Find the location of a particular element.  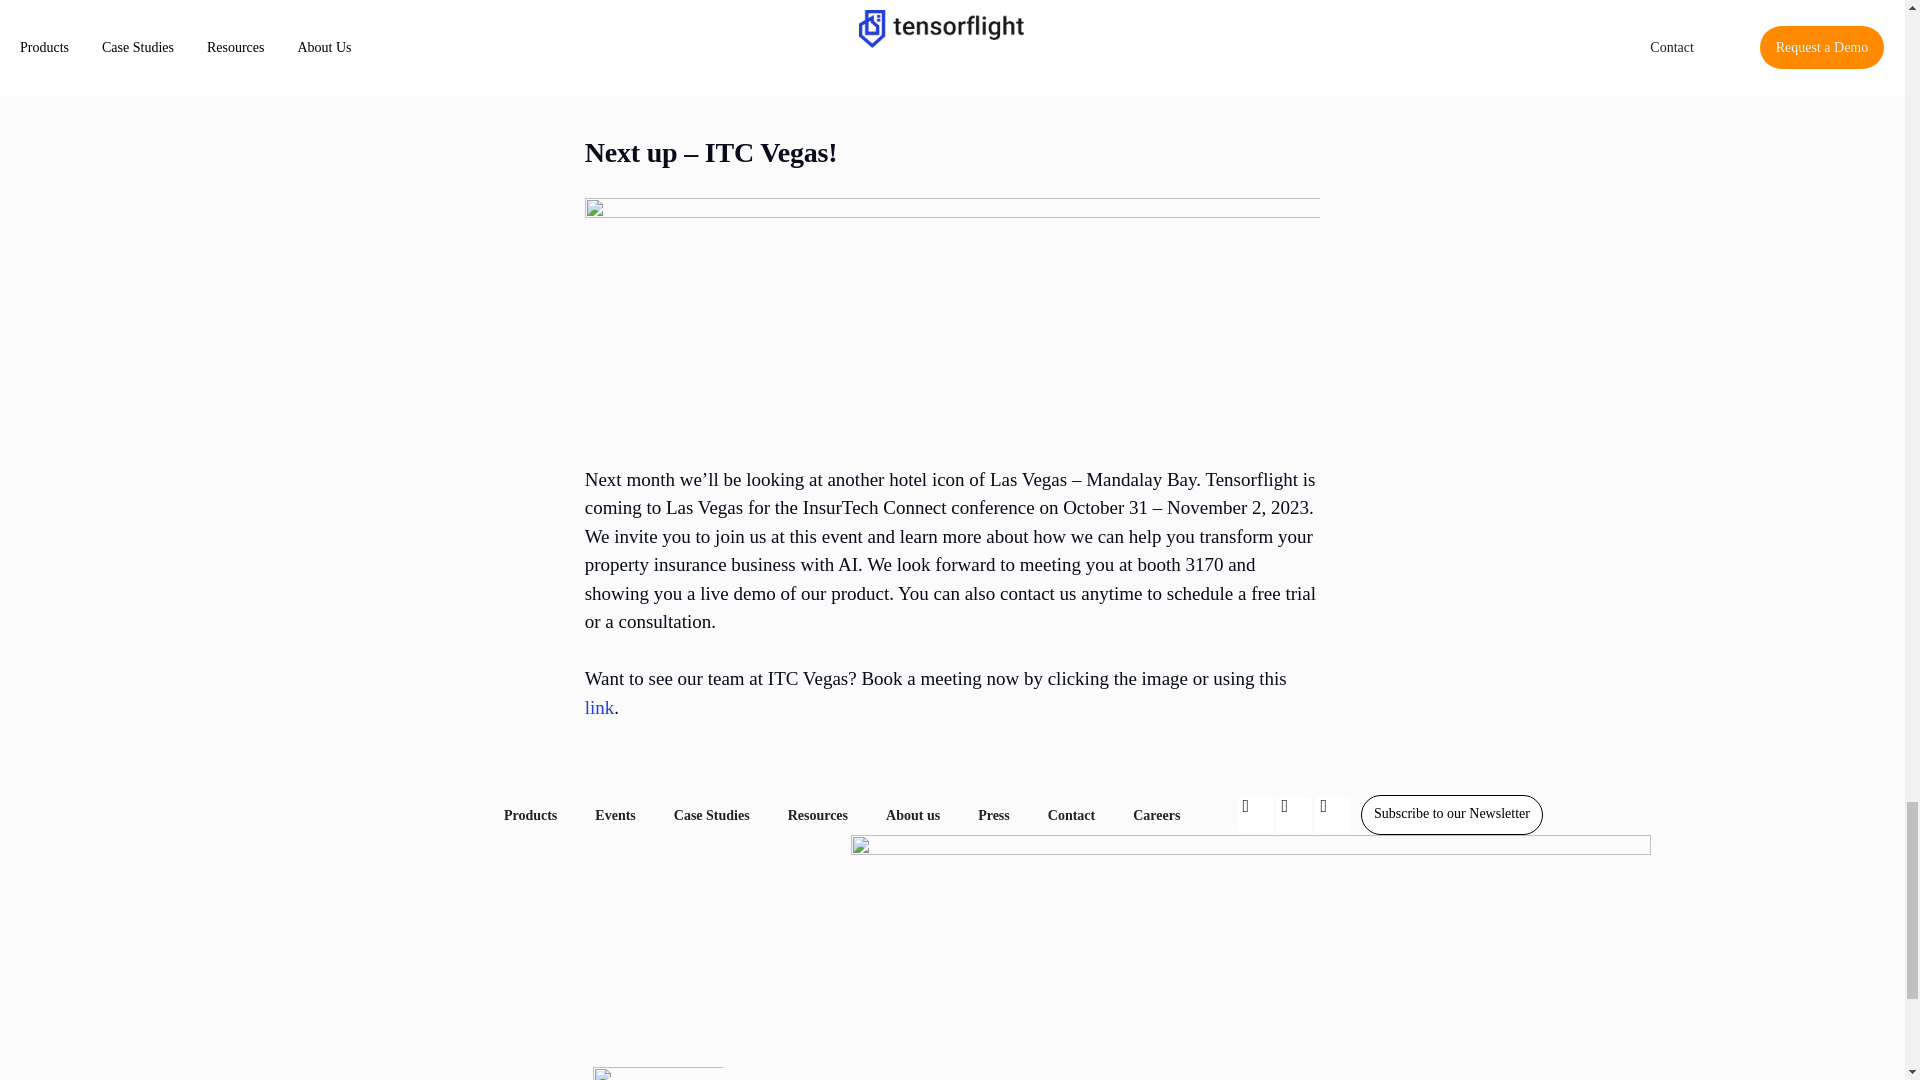

Press is located at coordinates (993, 815).